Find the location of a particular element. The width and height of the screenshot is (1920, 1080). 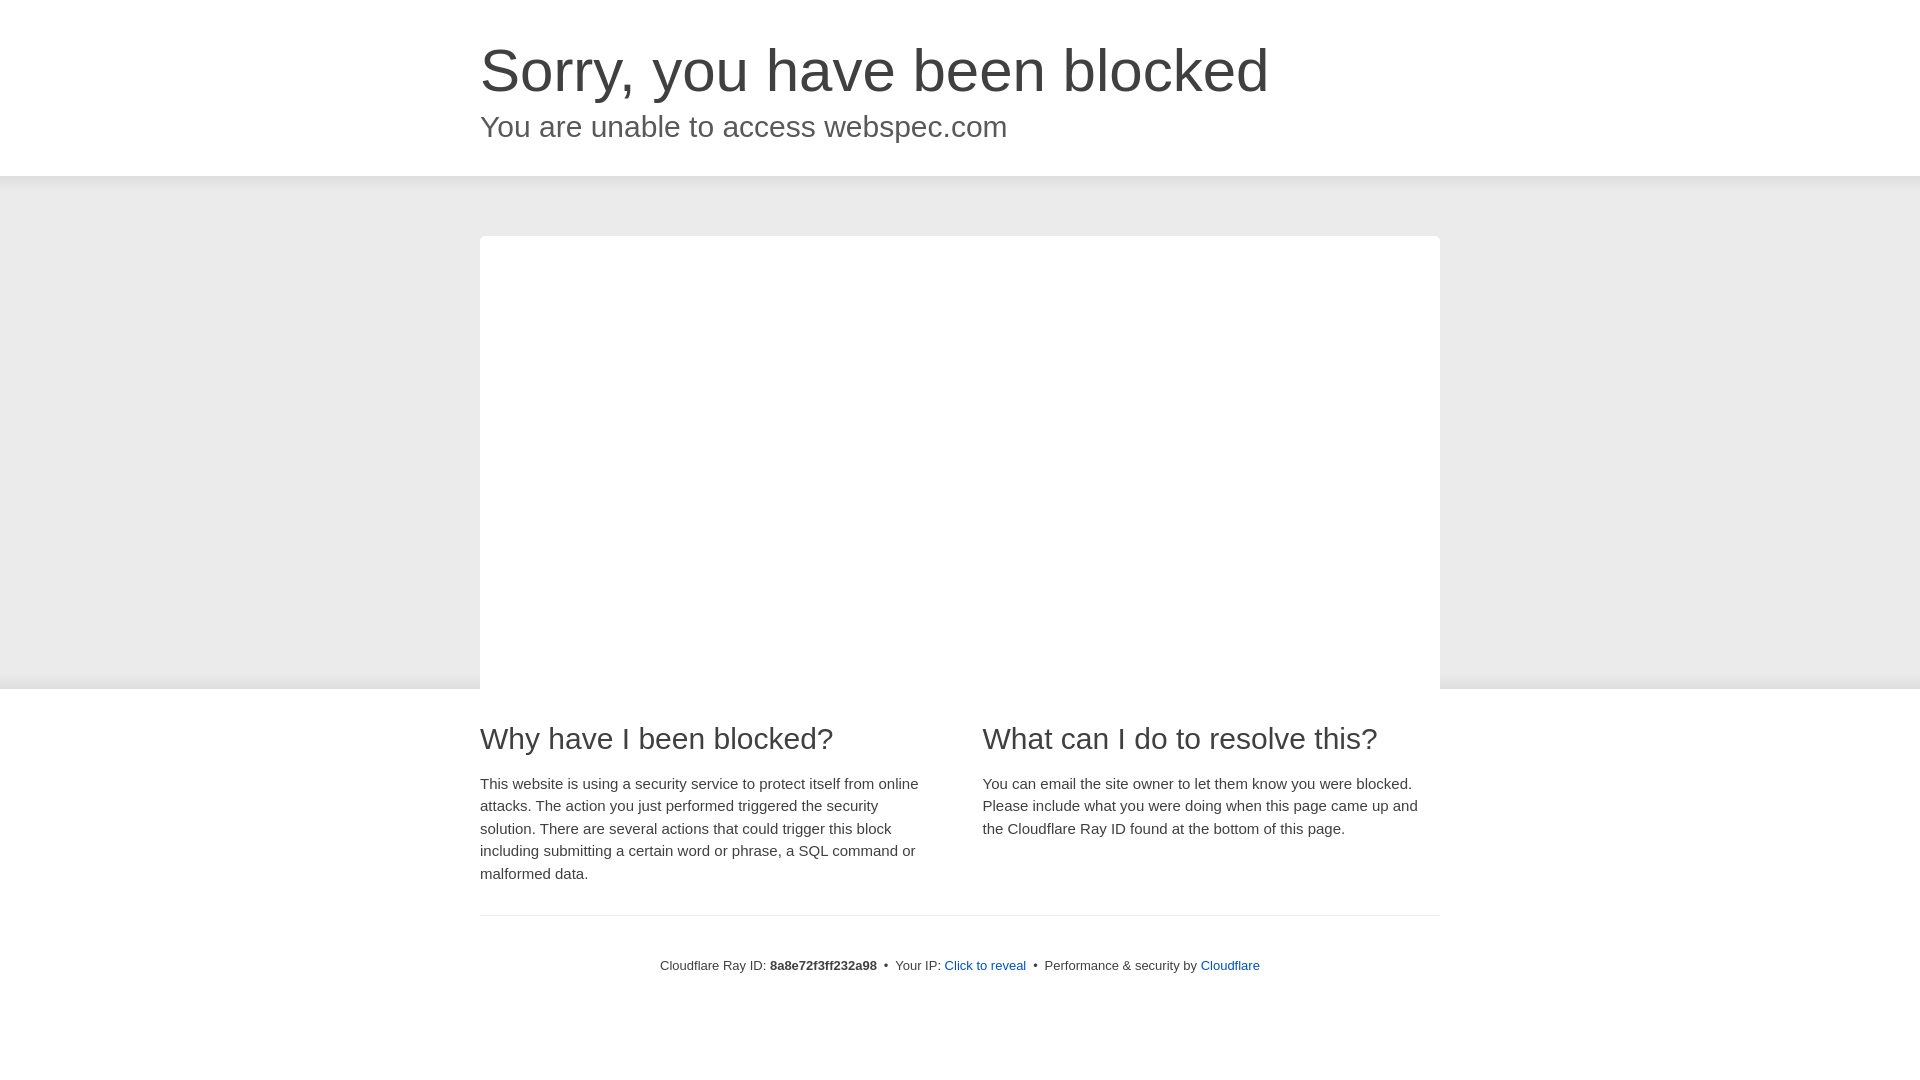

Click to reveal is located at coordinates (986, 966).